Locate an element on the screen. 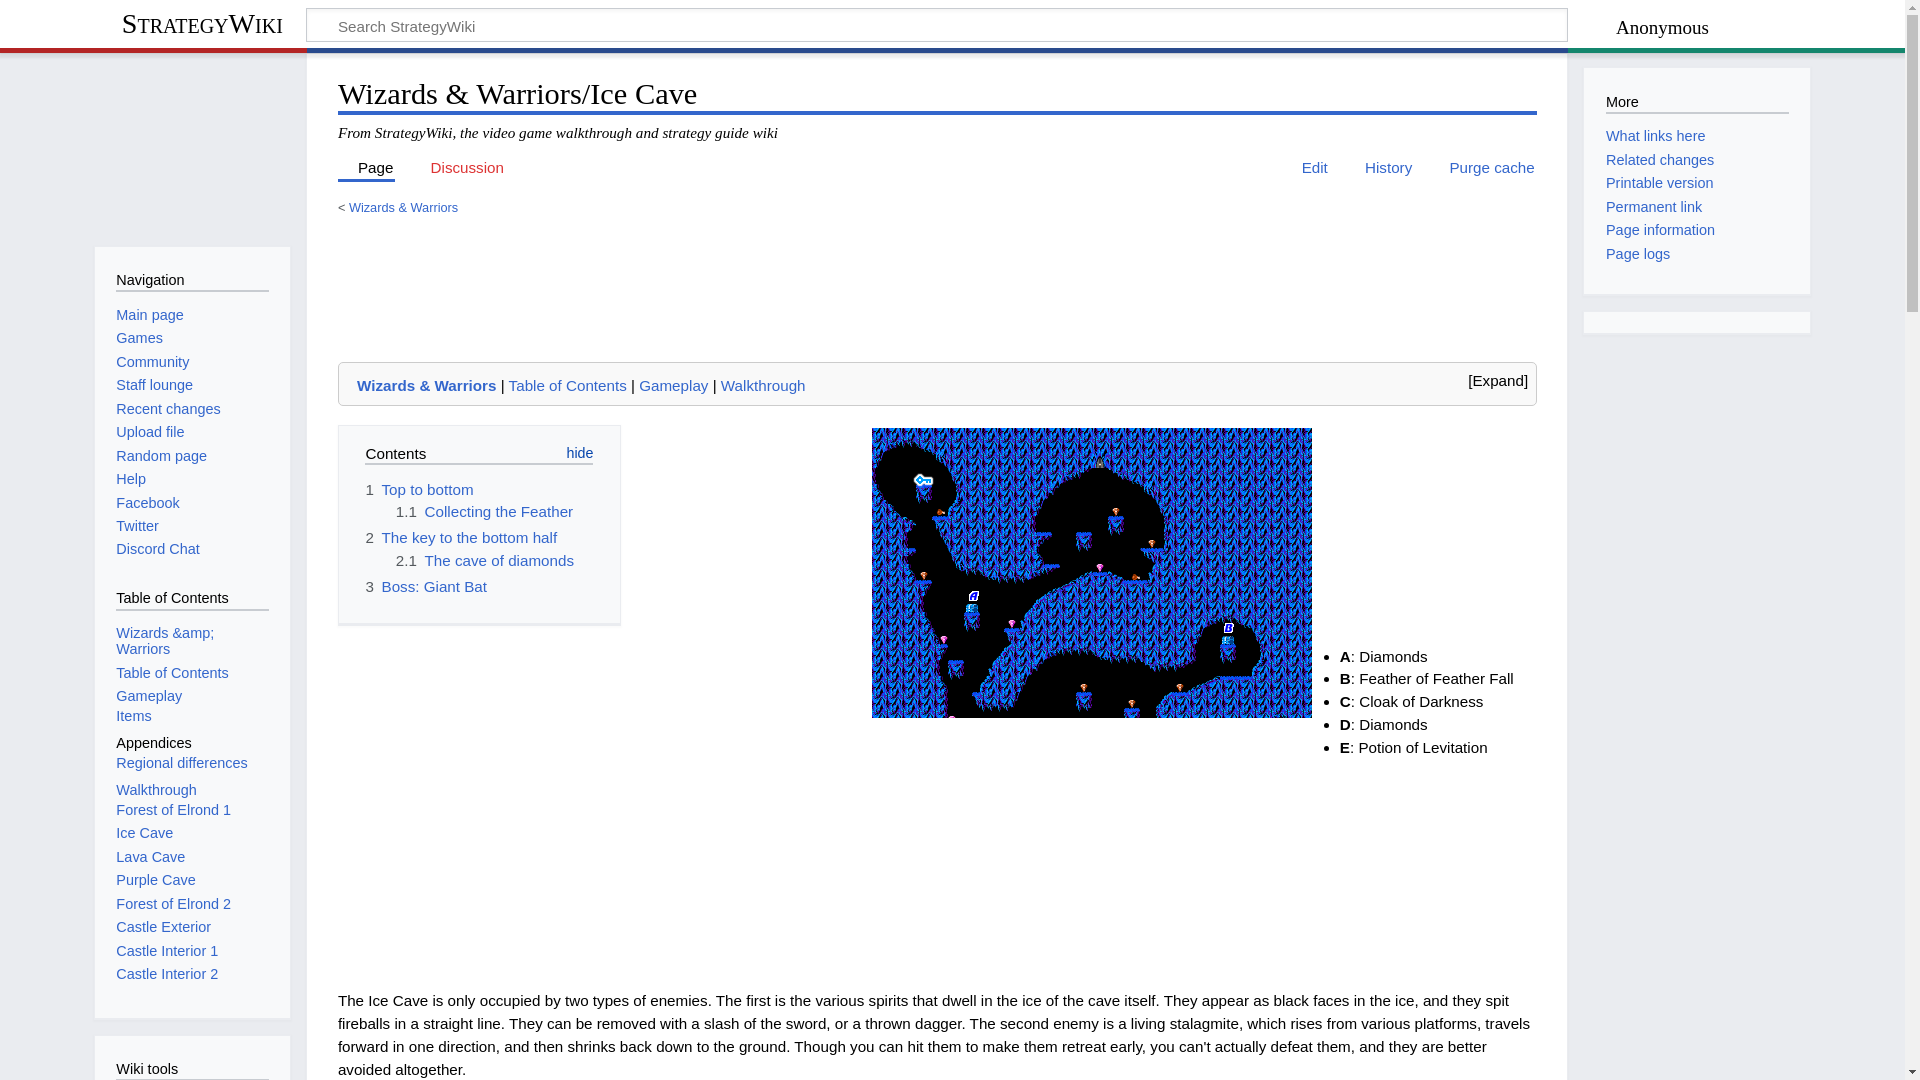 This screenshot has height=1080, width=1920. History is located at coordinates (1379, 168).